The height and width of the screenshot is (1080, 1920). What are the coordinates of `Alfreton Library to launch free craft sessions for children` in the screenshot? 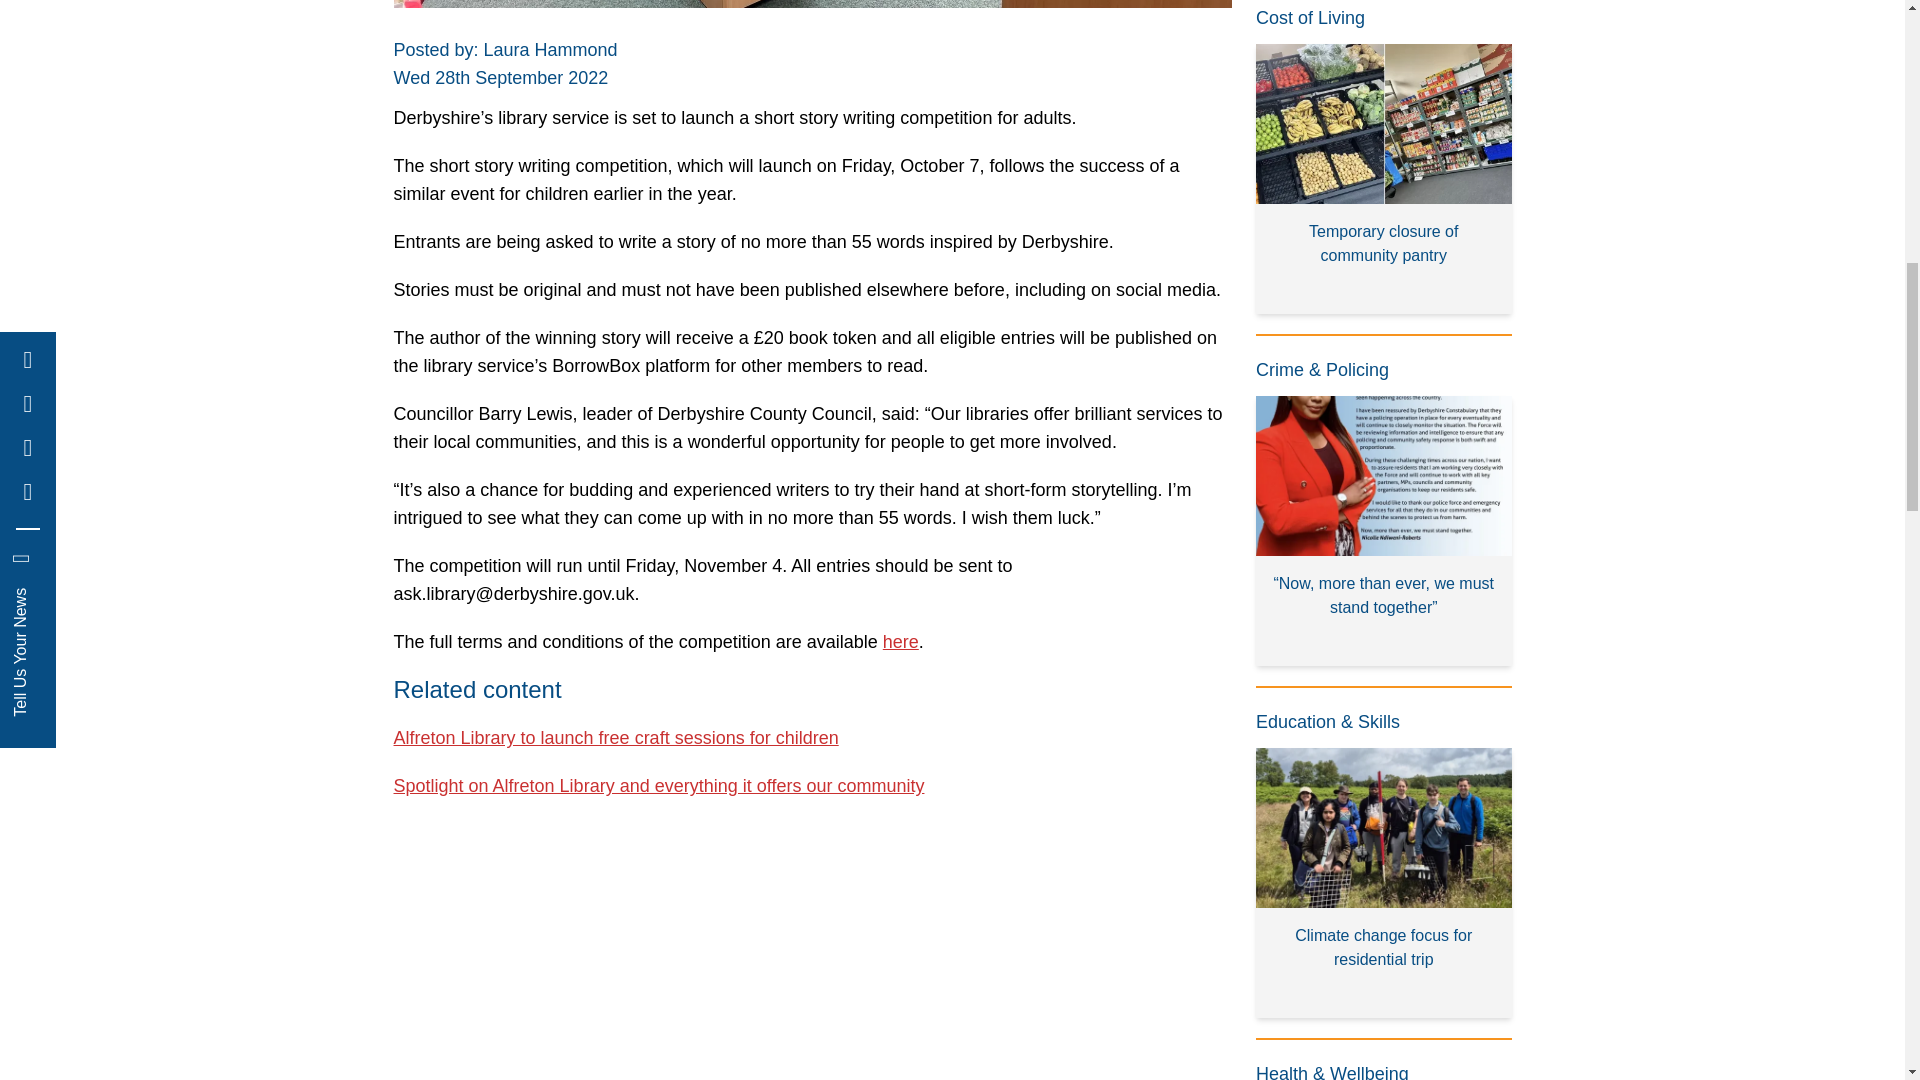 It's located at (616, 738).